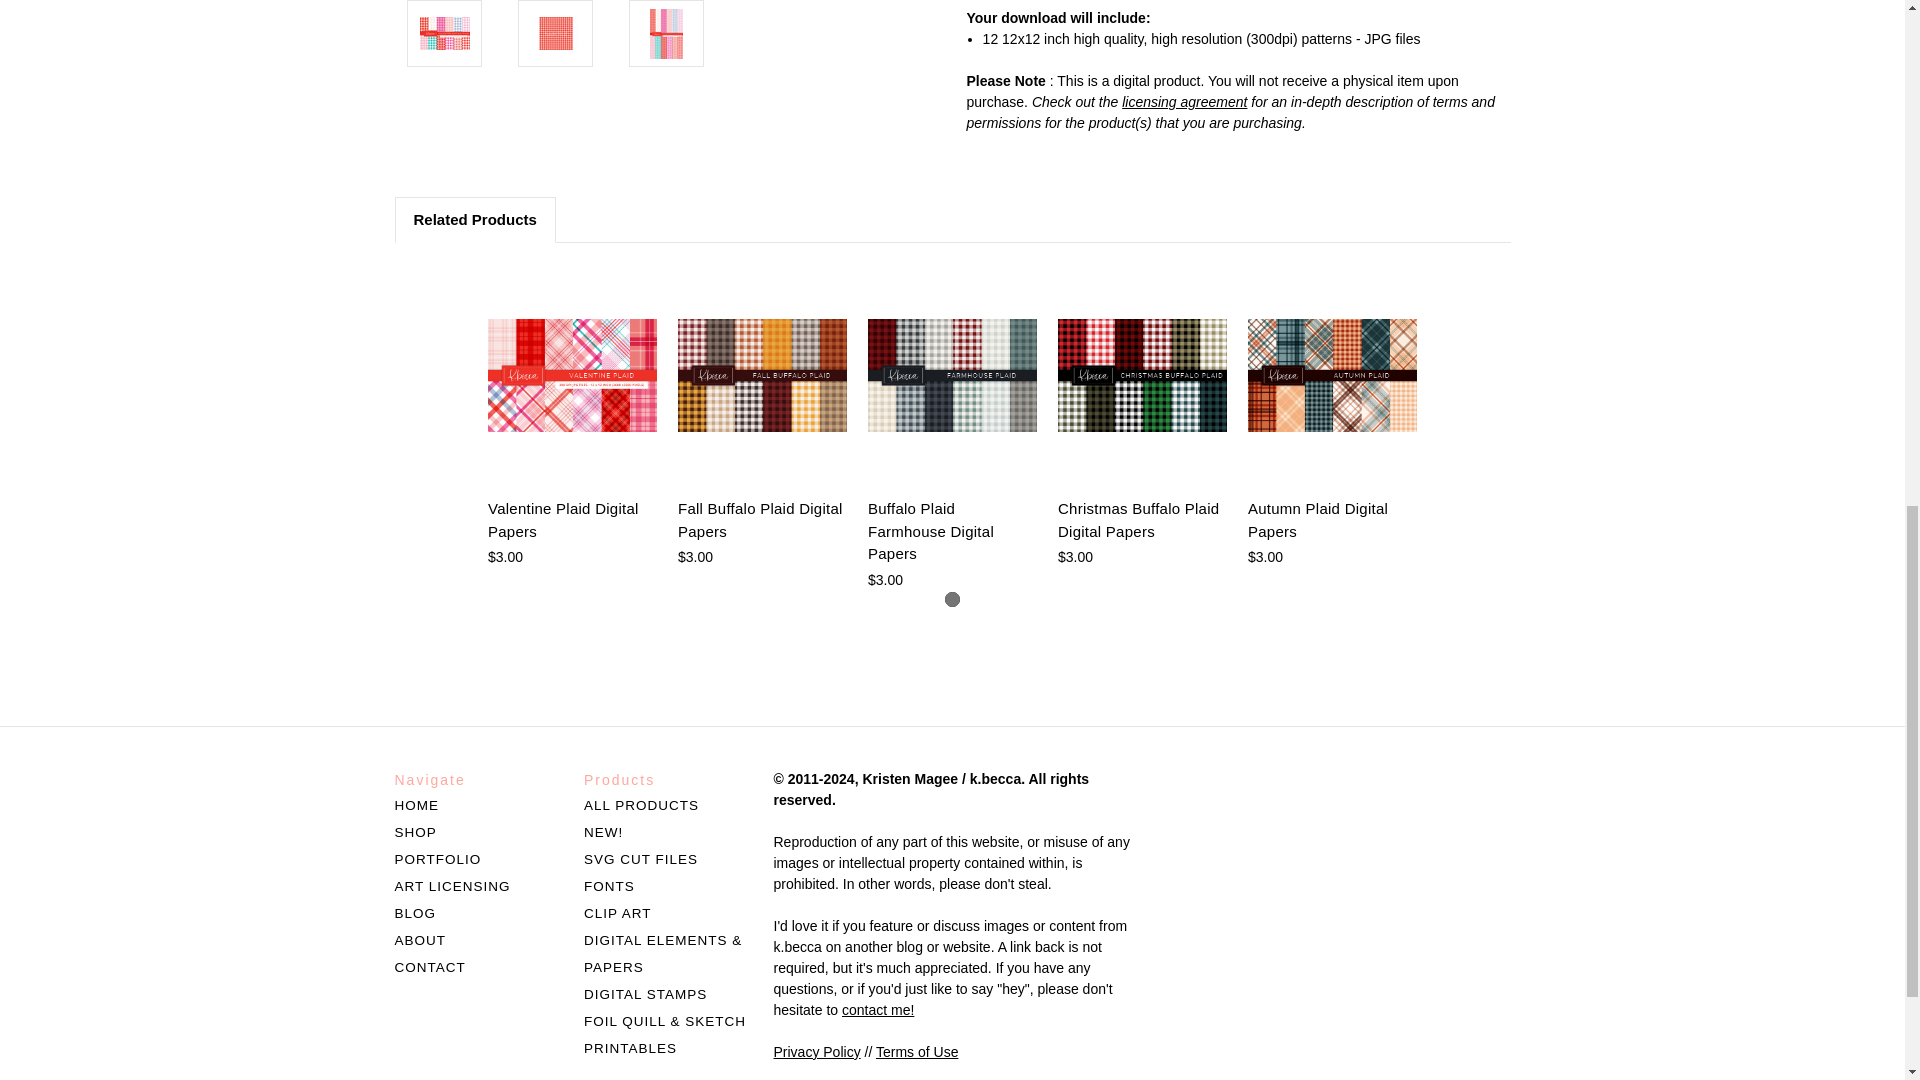 This screenshot has height=1080, width=1920. What do you see at coordinates (1184, 102) in the screenshot?
I see `Licensing` at bounding box center [1184, 102].